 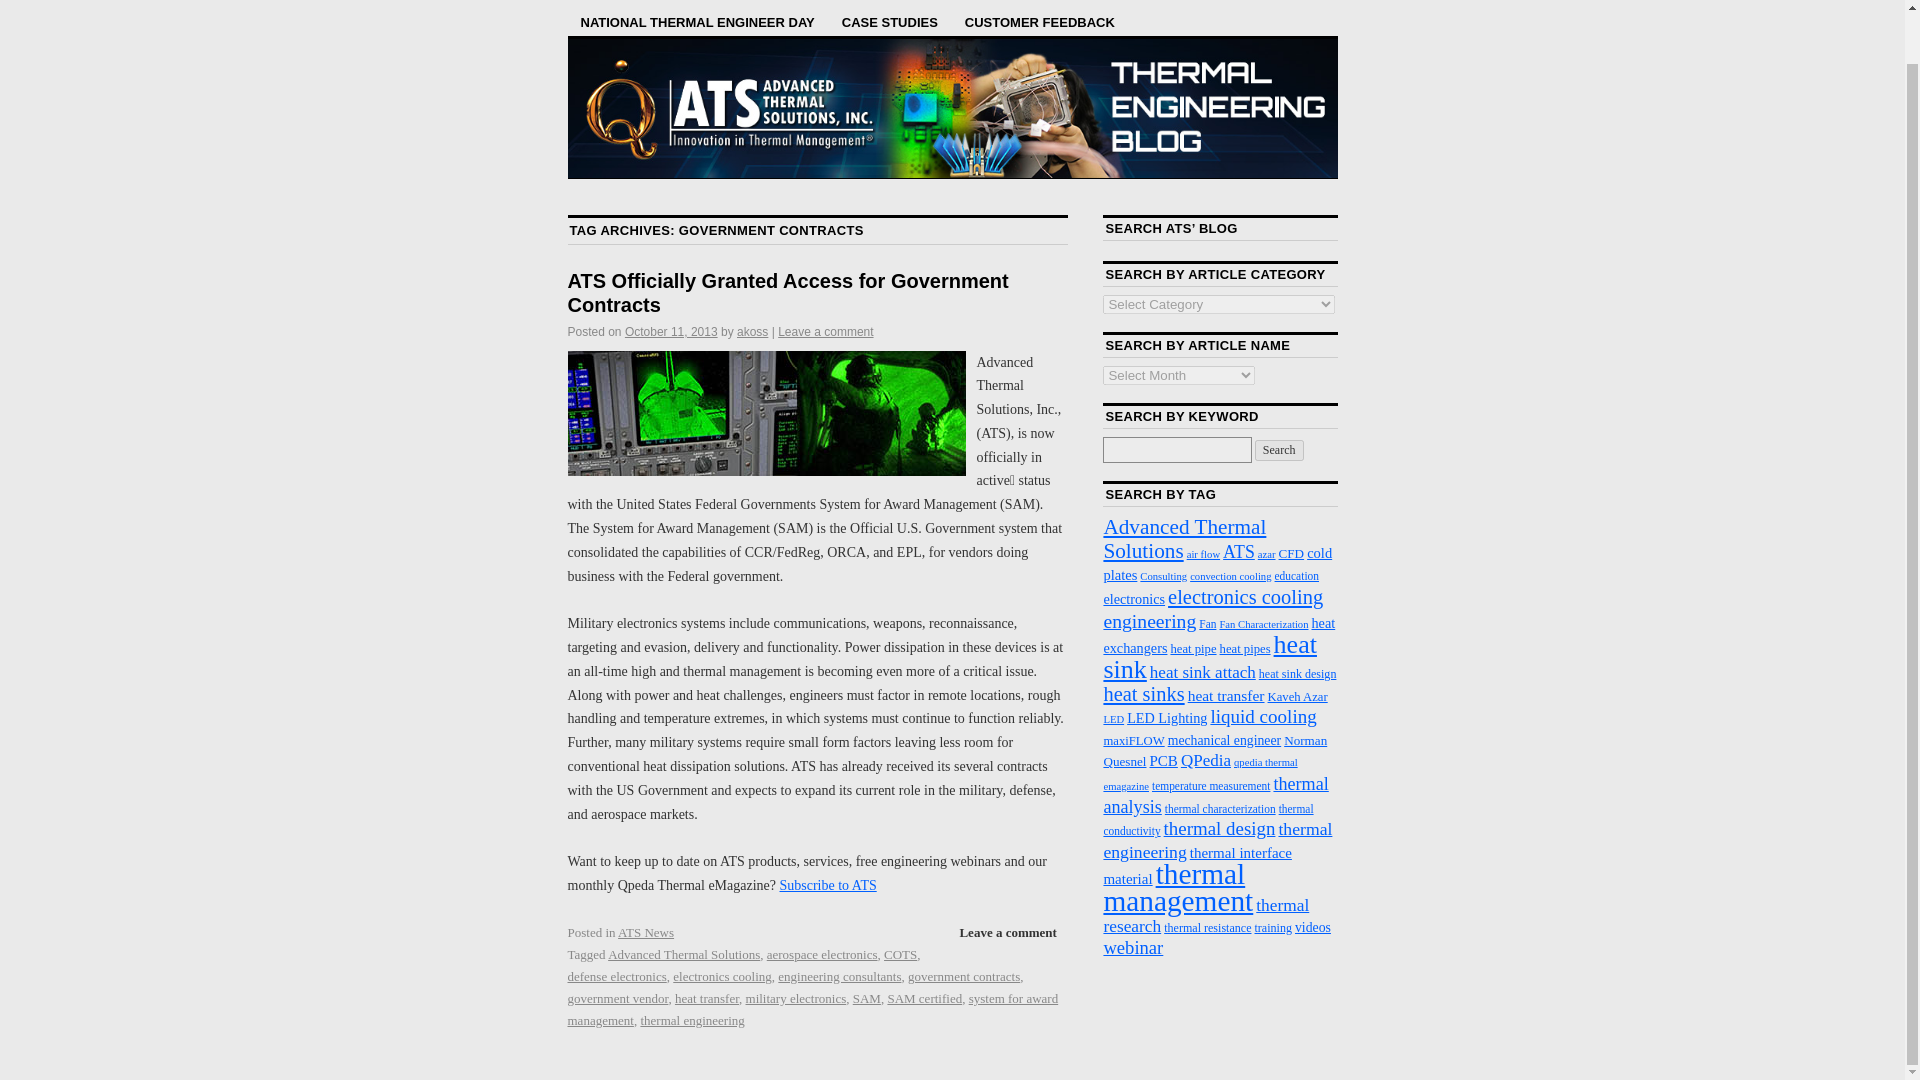 What do you see at coordinates (634, 3) in the screenshot?
I see `ATS HOME PAGE` at bounding box center [634, 3].